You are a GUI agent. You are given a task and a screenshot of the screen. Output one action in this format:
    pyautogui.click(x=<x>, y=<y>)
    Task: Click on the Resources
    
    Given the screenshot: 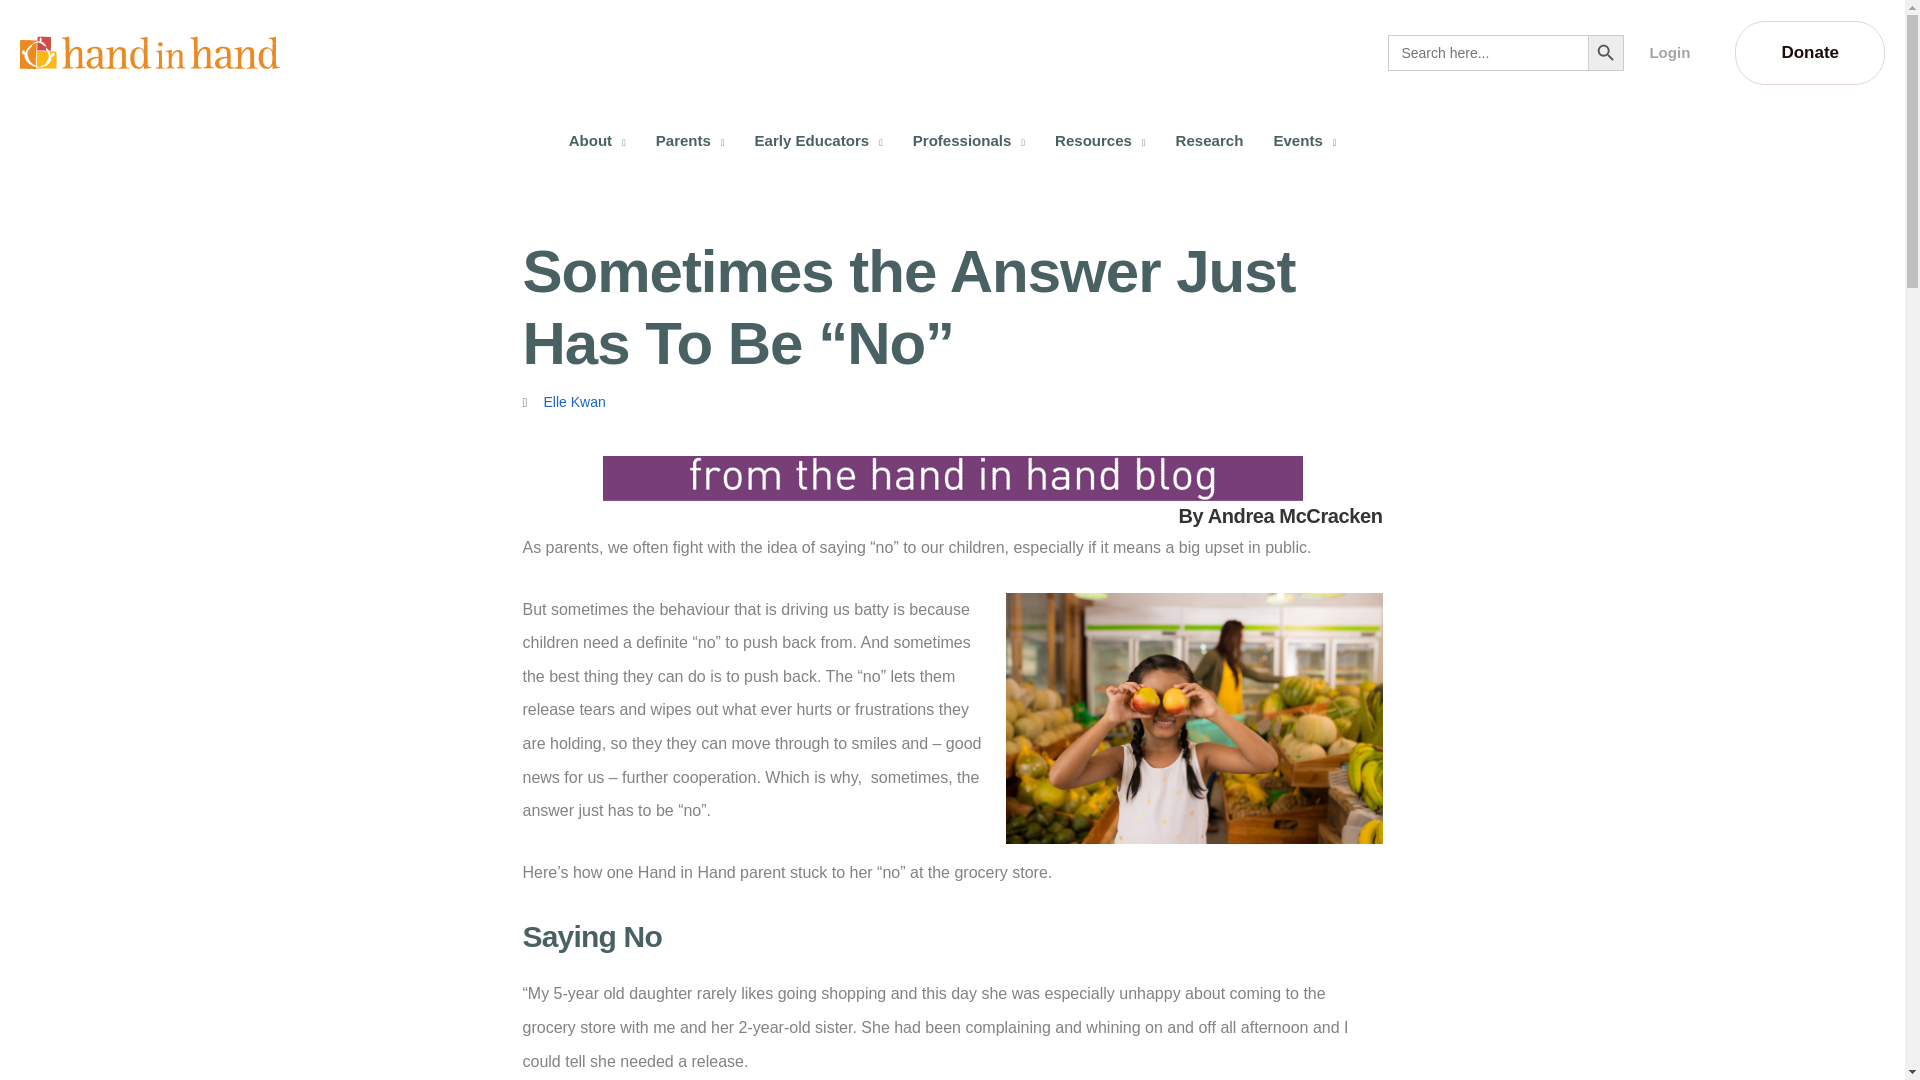 What is the action you would take?
    pyautogui.click(x=1100, y=140)
    